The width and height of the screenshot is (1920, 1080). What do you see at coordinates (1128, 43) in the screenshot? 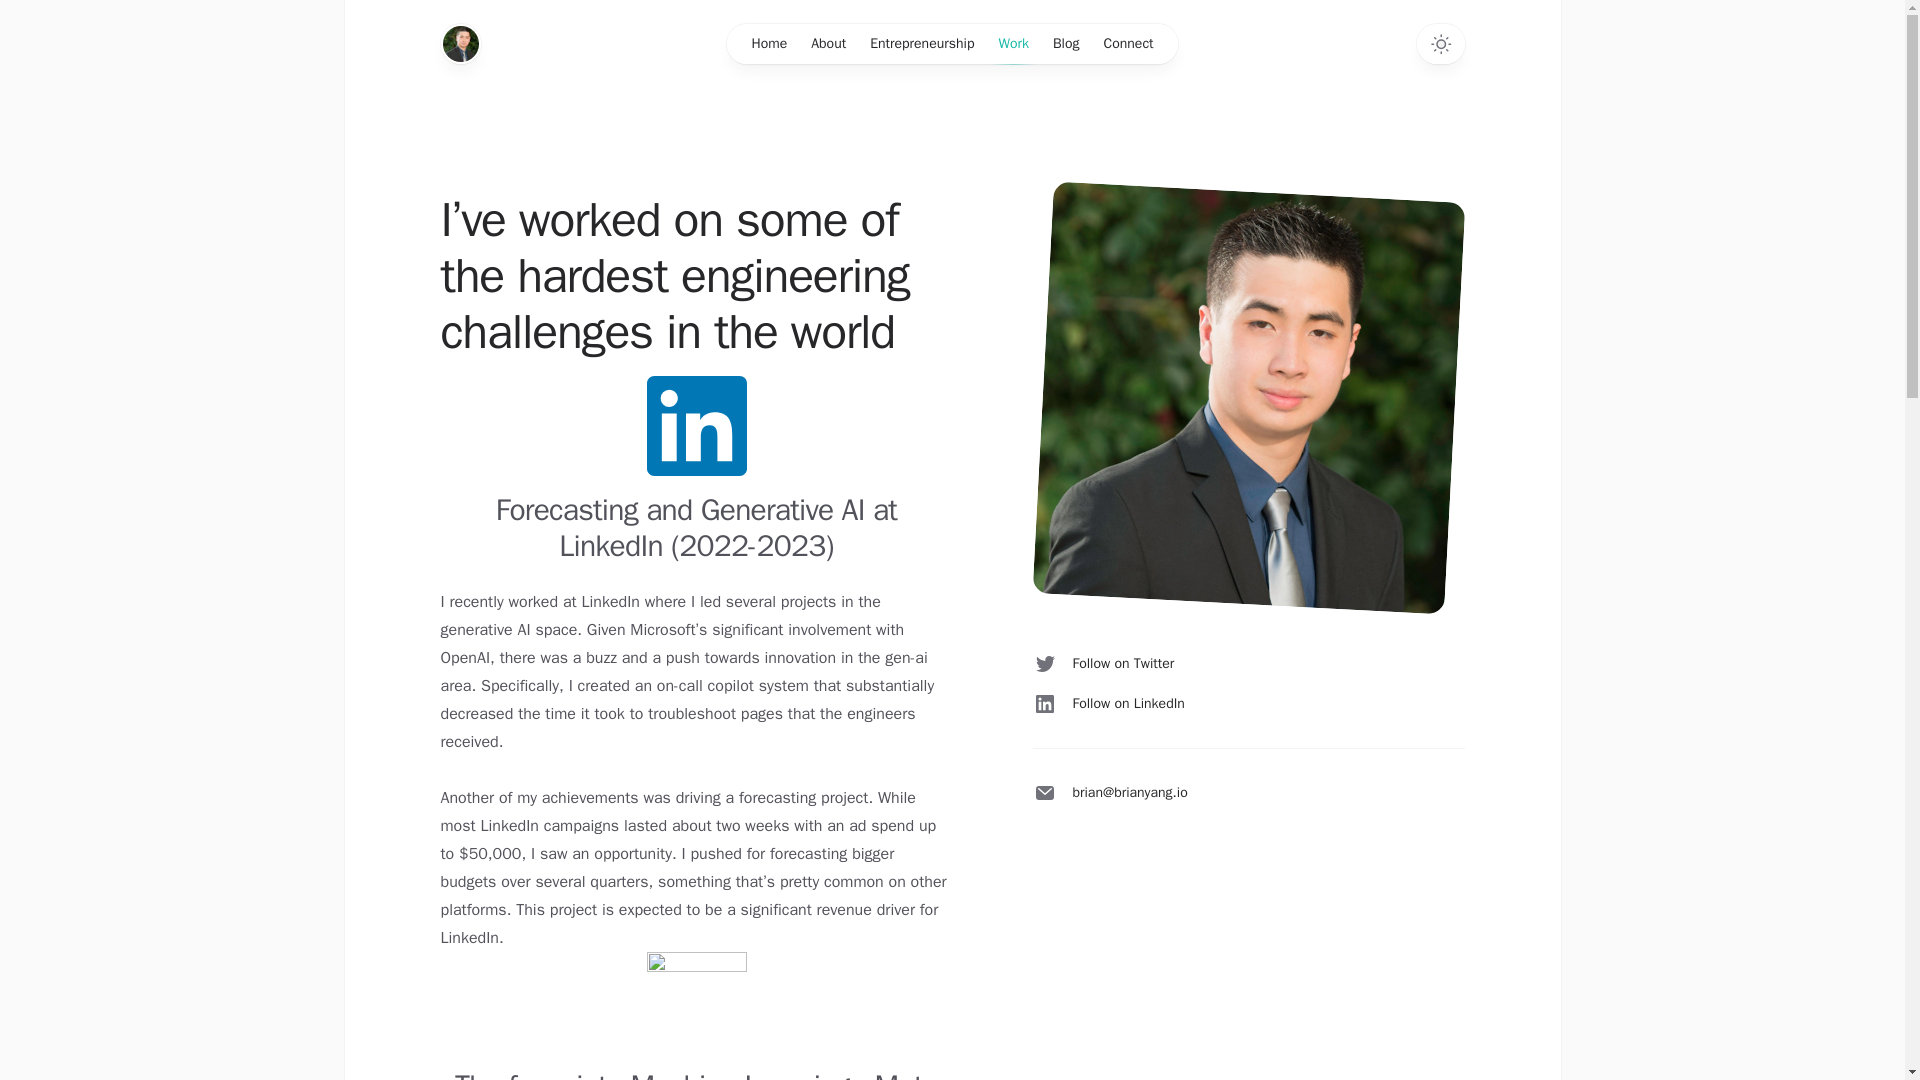
I see `Connect` at bounding box center [1128, 43].